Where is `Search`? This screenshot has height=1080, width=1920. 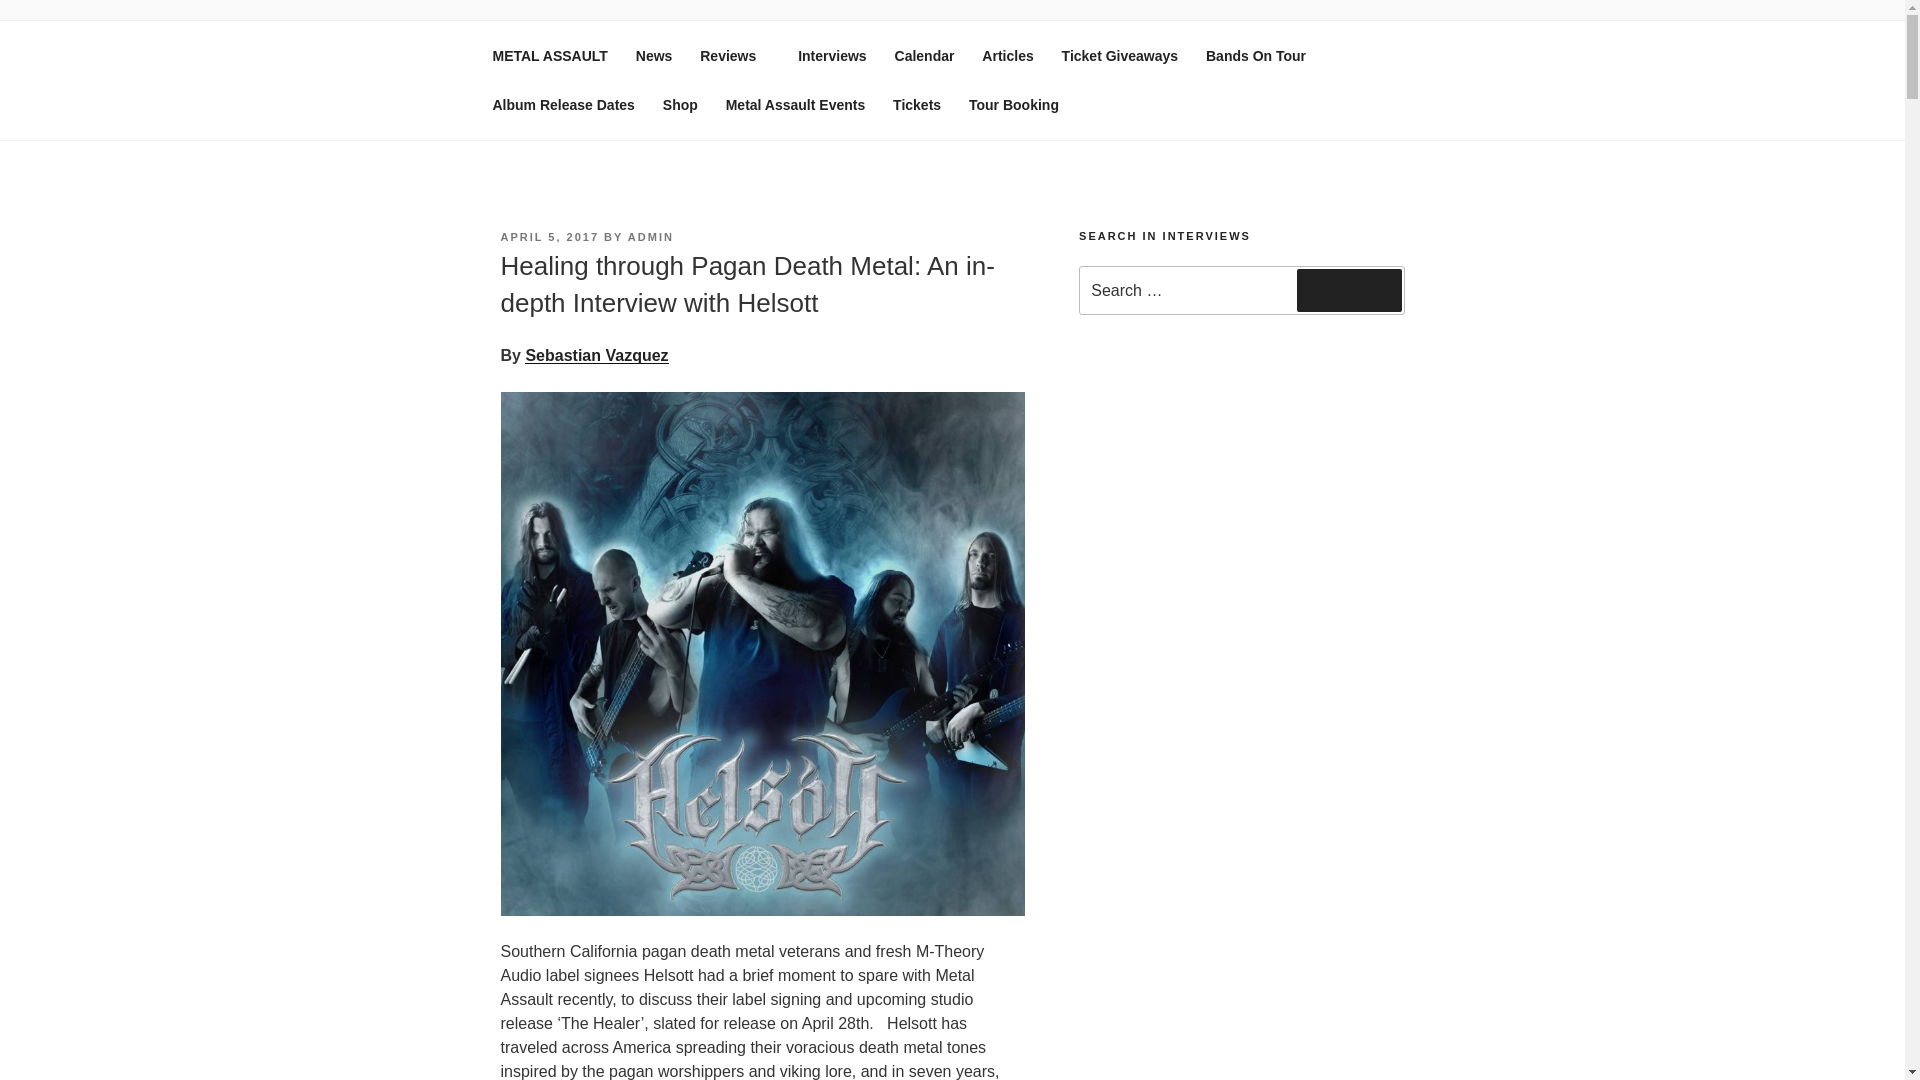 Search is located at coordinates (1349, 290).